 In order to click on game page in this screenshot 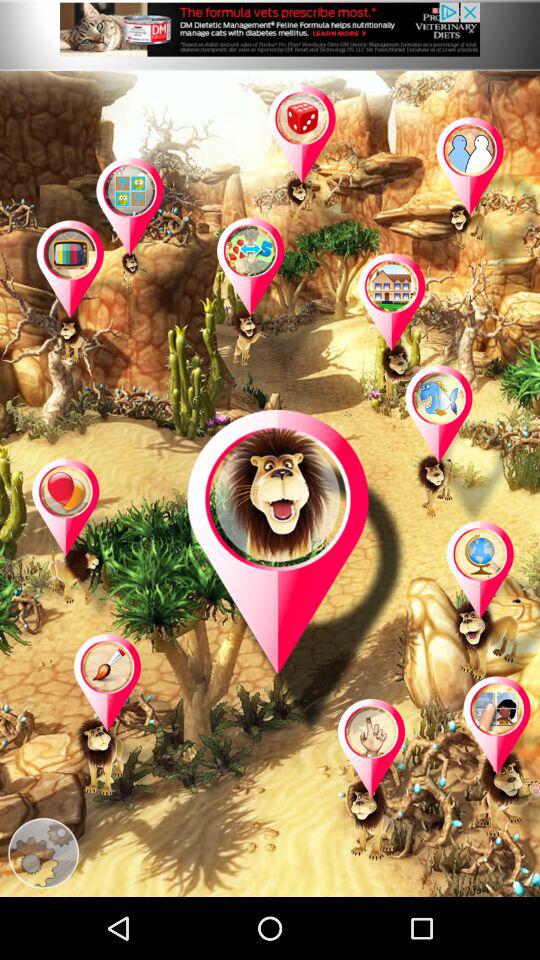, I will do `click(91, 302)`.